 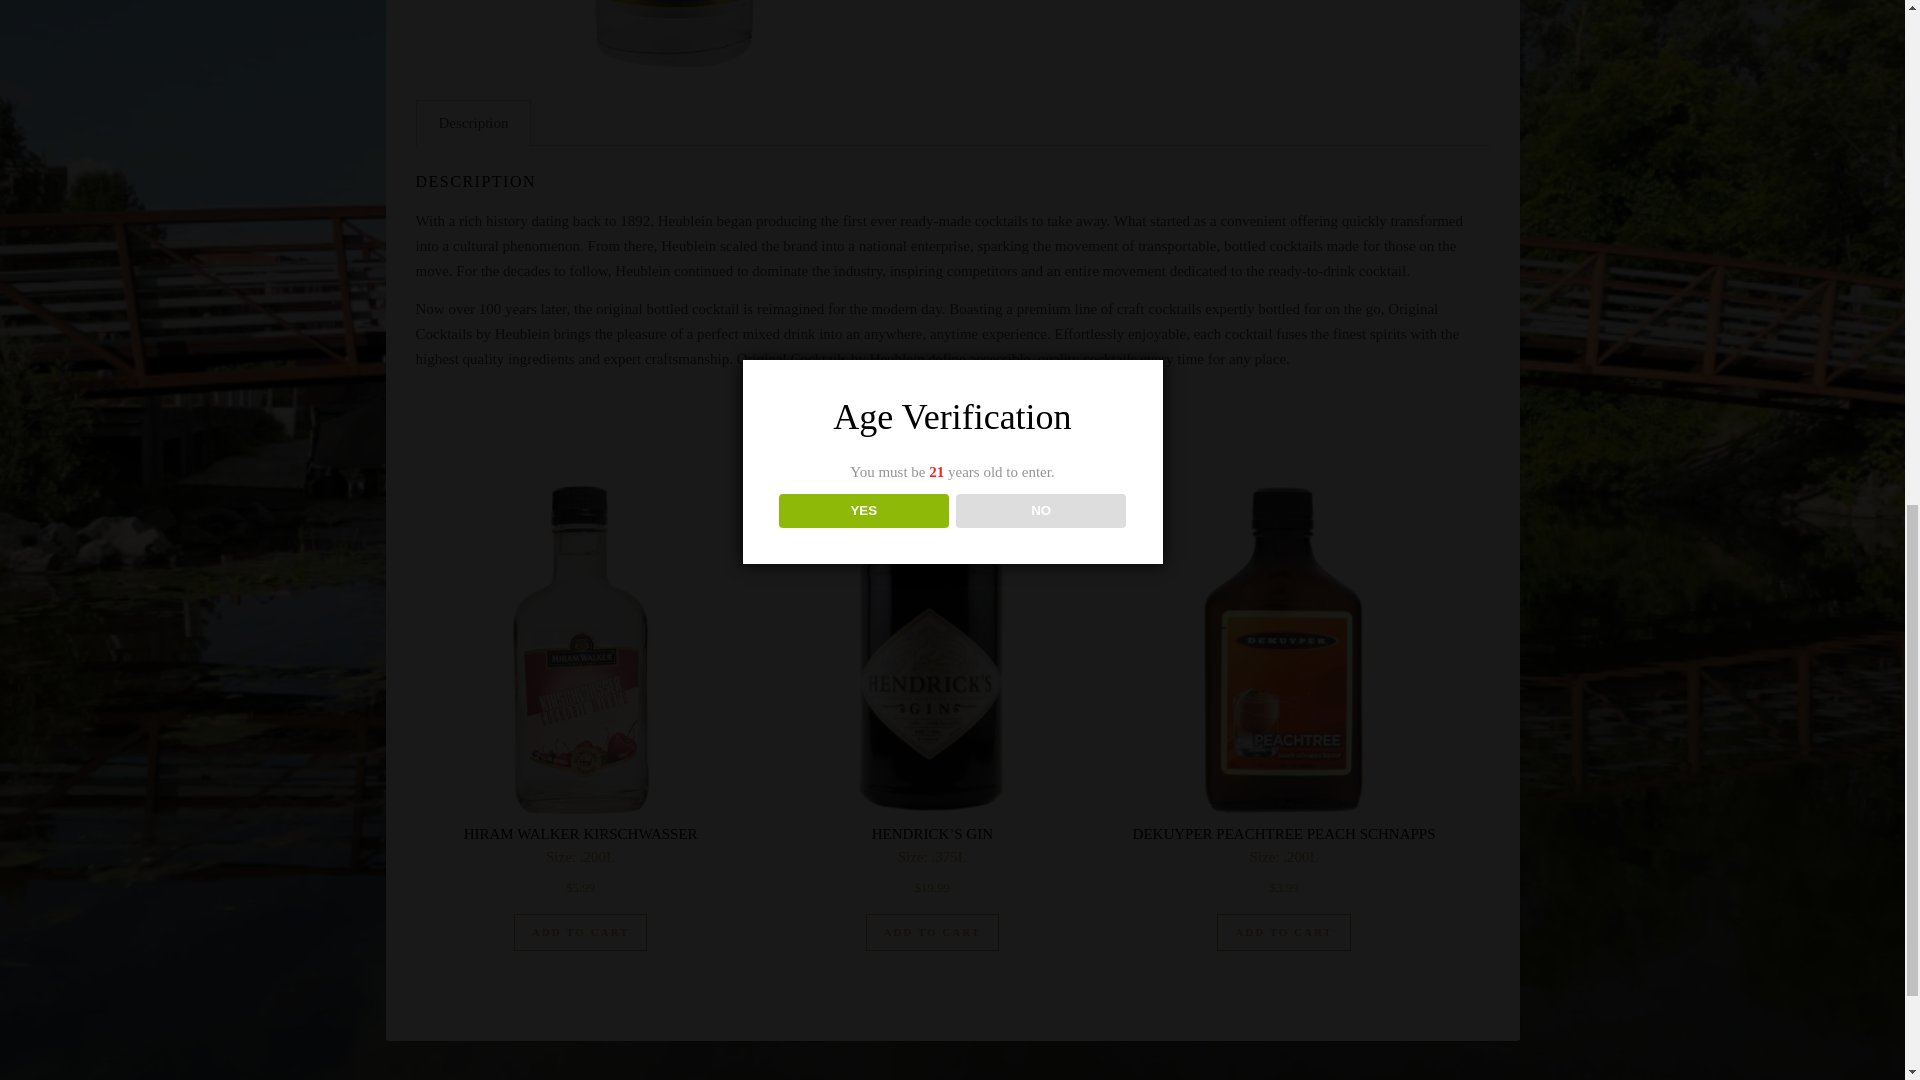 I want to click on ADD TO CART, so click(x=932, y=932).